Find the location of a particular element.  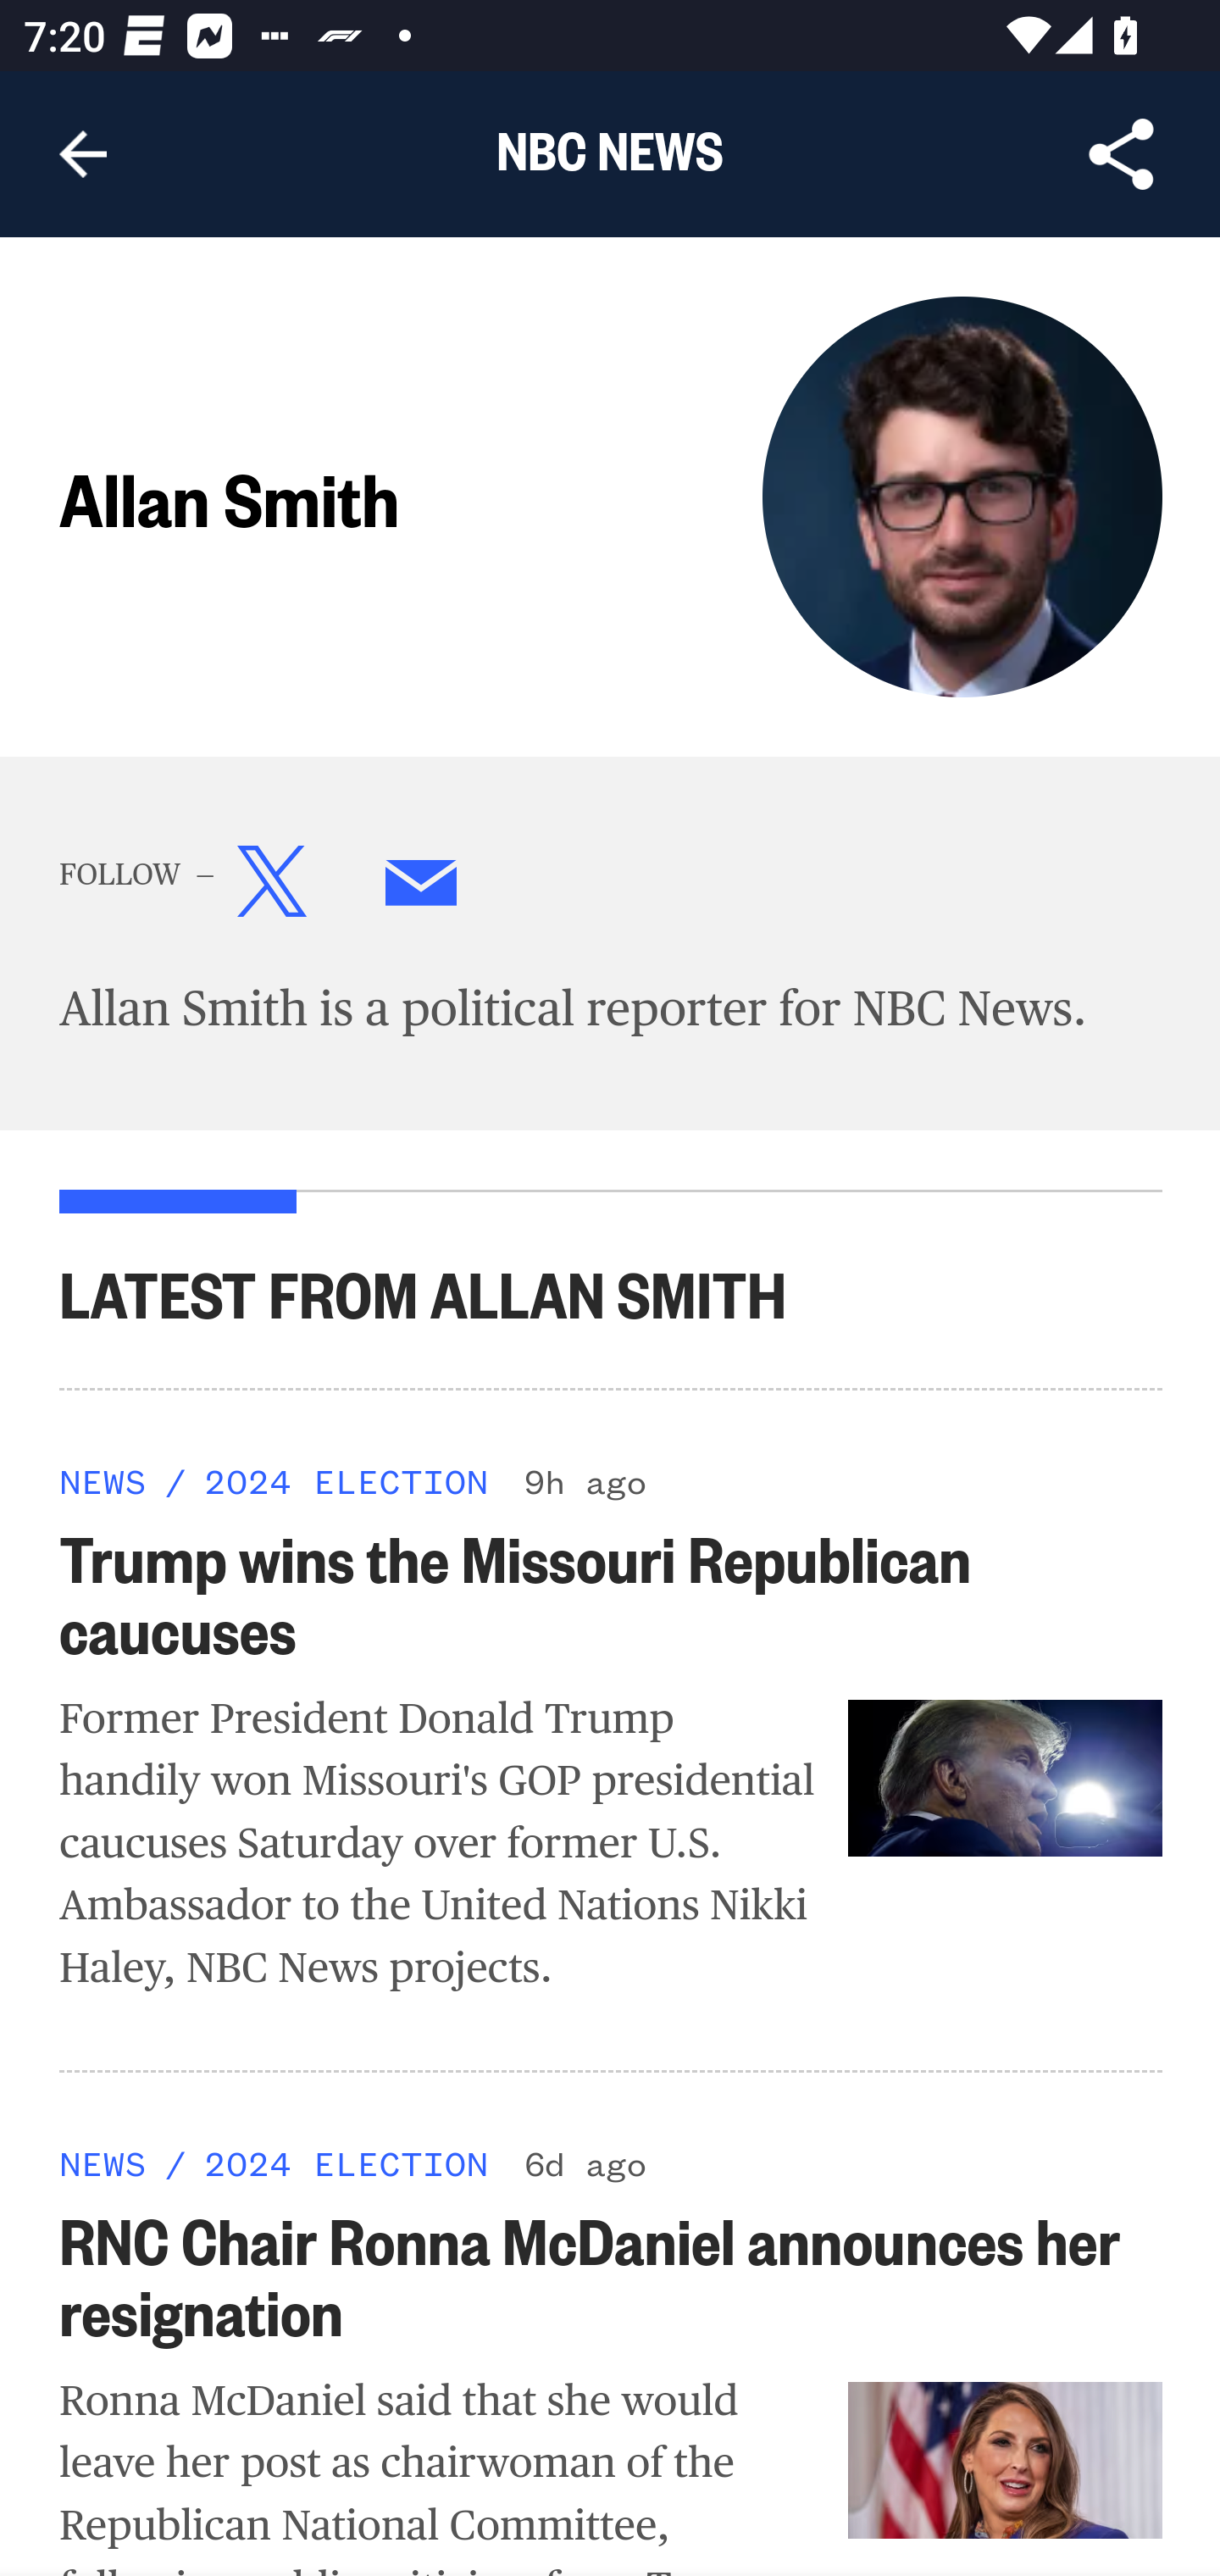

RNC Chair Ronna McDaniel announces her resignation is located at coordinates (612, 2273).